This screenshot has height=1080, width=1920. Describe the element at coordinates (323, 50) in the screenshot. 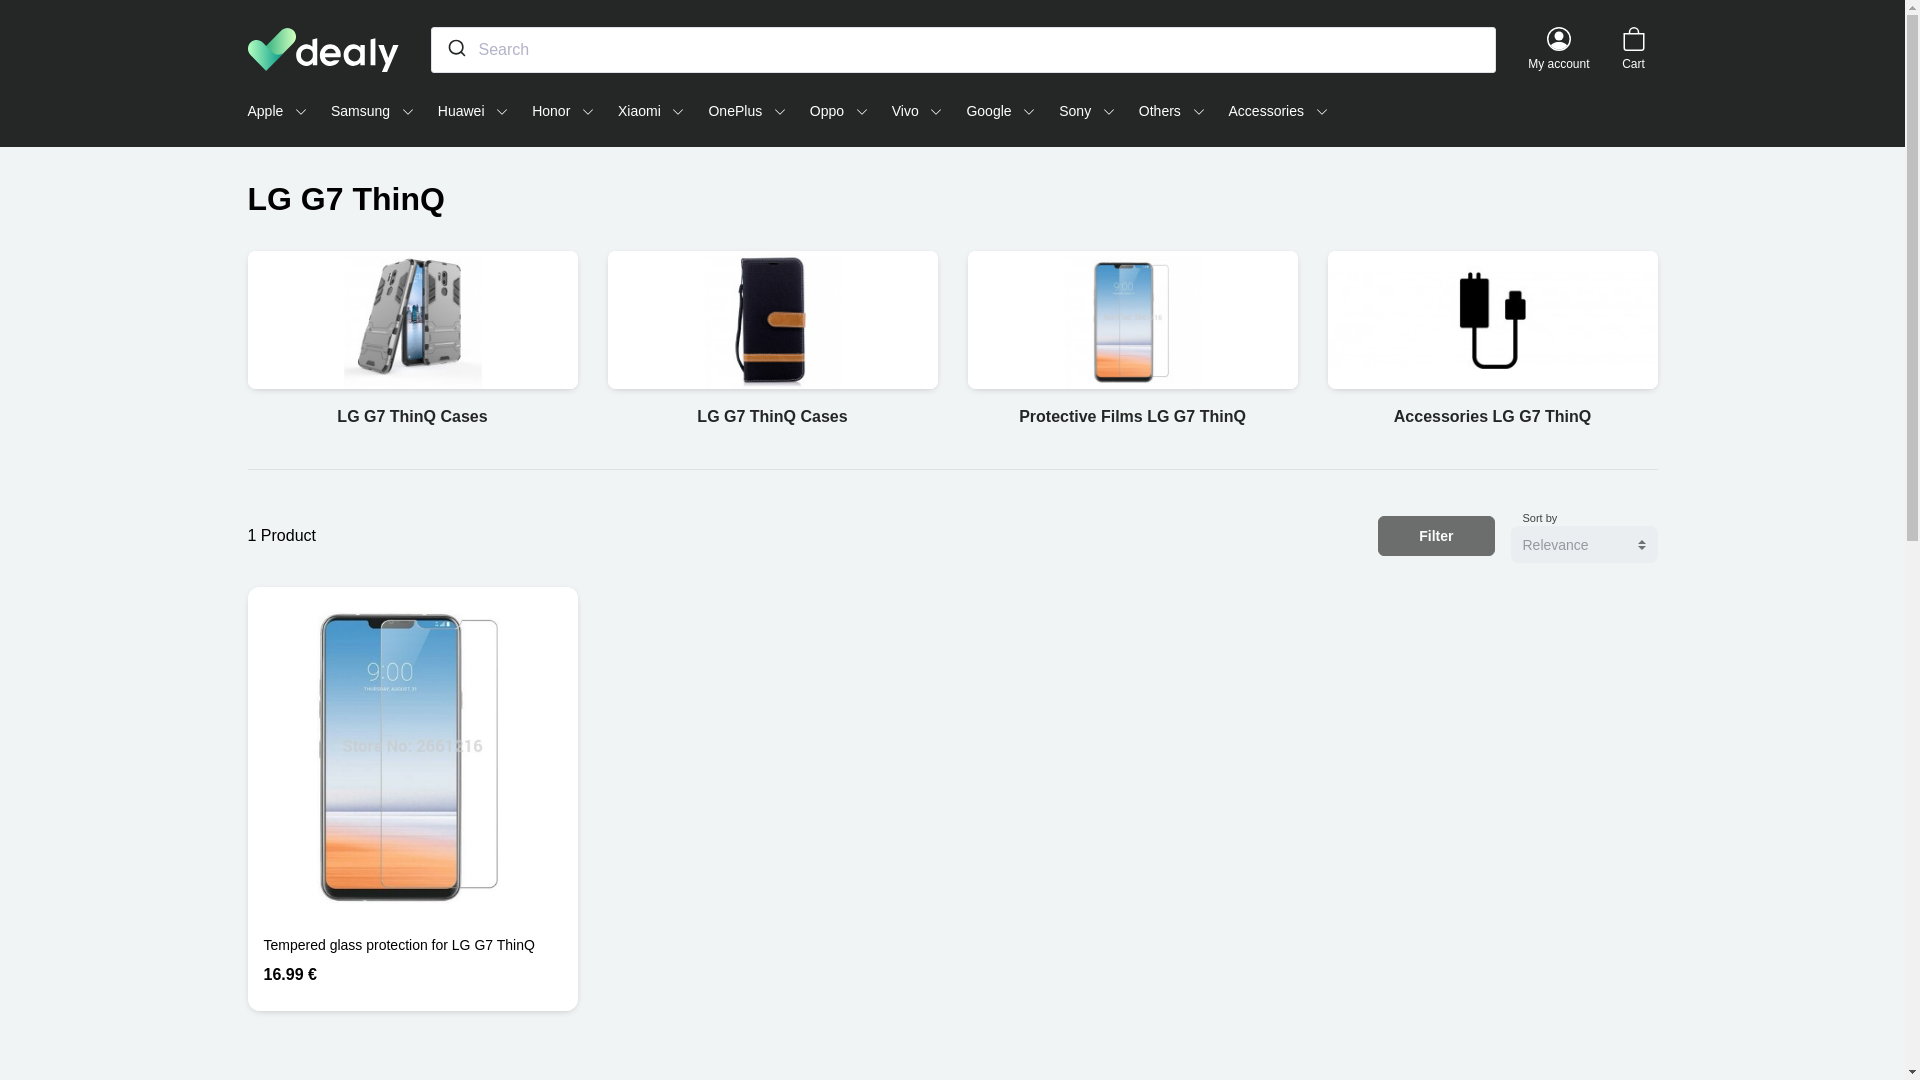

I see `Dealy - Cases and accessories for smartphones and tablets` at that location.